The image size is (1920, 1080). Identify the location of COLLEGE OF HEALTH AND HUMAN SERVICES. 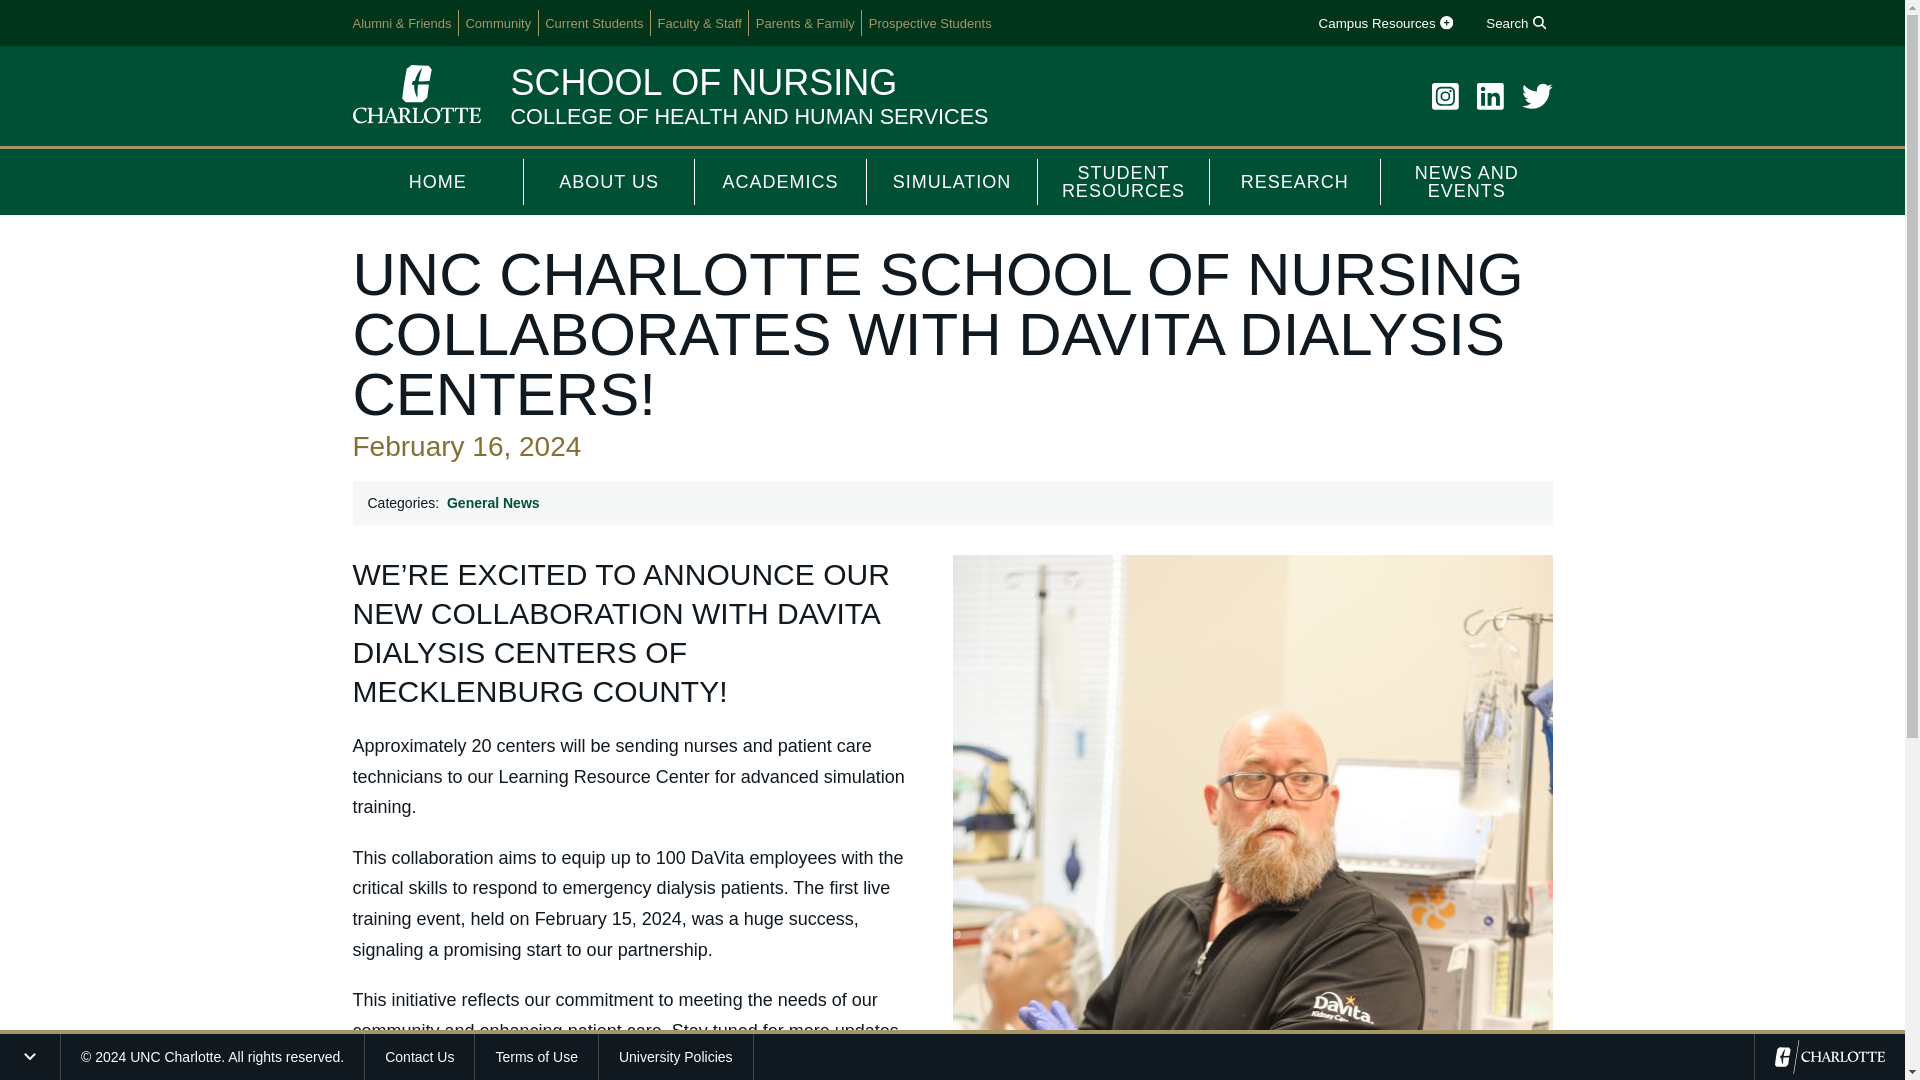
(749, 116).